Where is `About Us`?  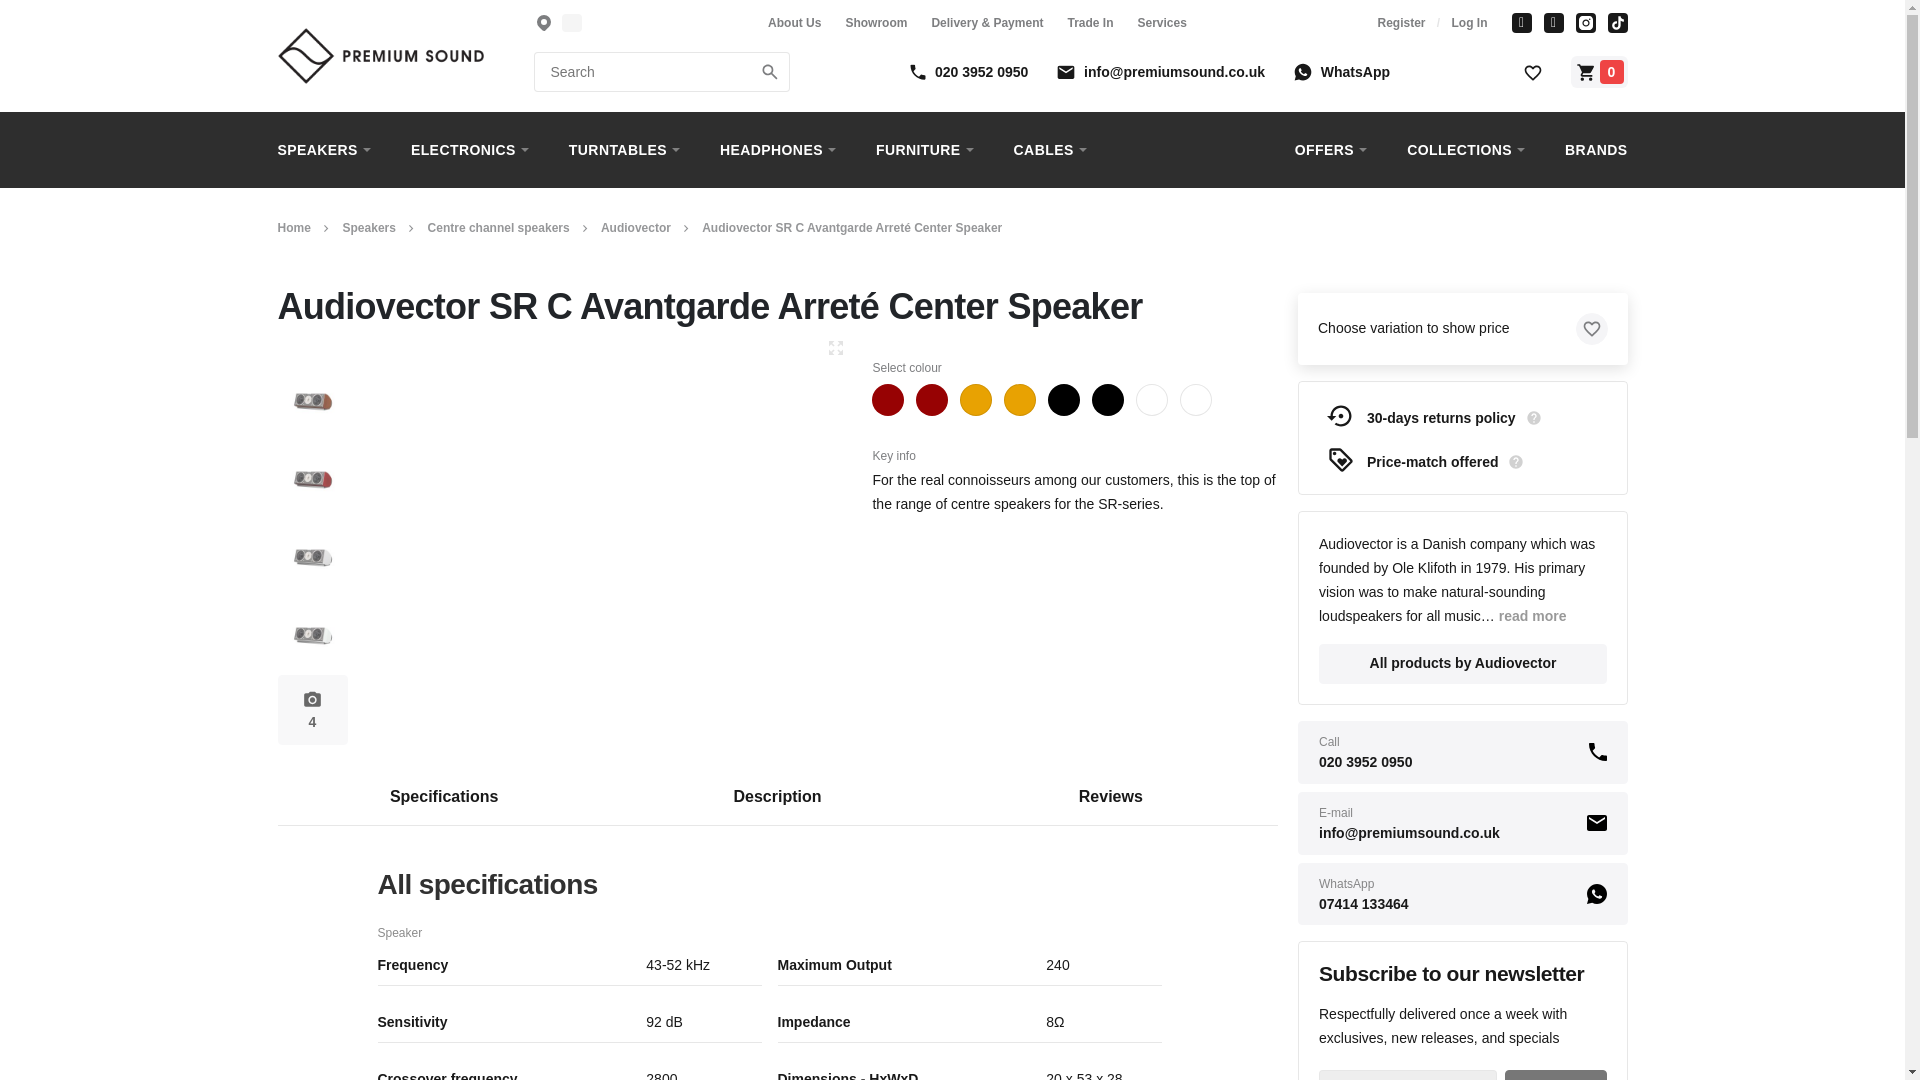 About Us is located at coordinates (794, 22).